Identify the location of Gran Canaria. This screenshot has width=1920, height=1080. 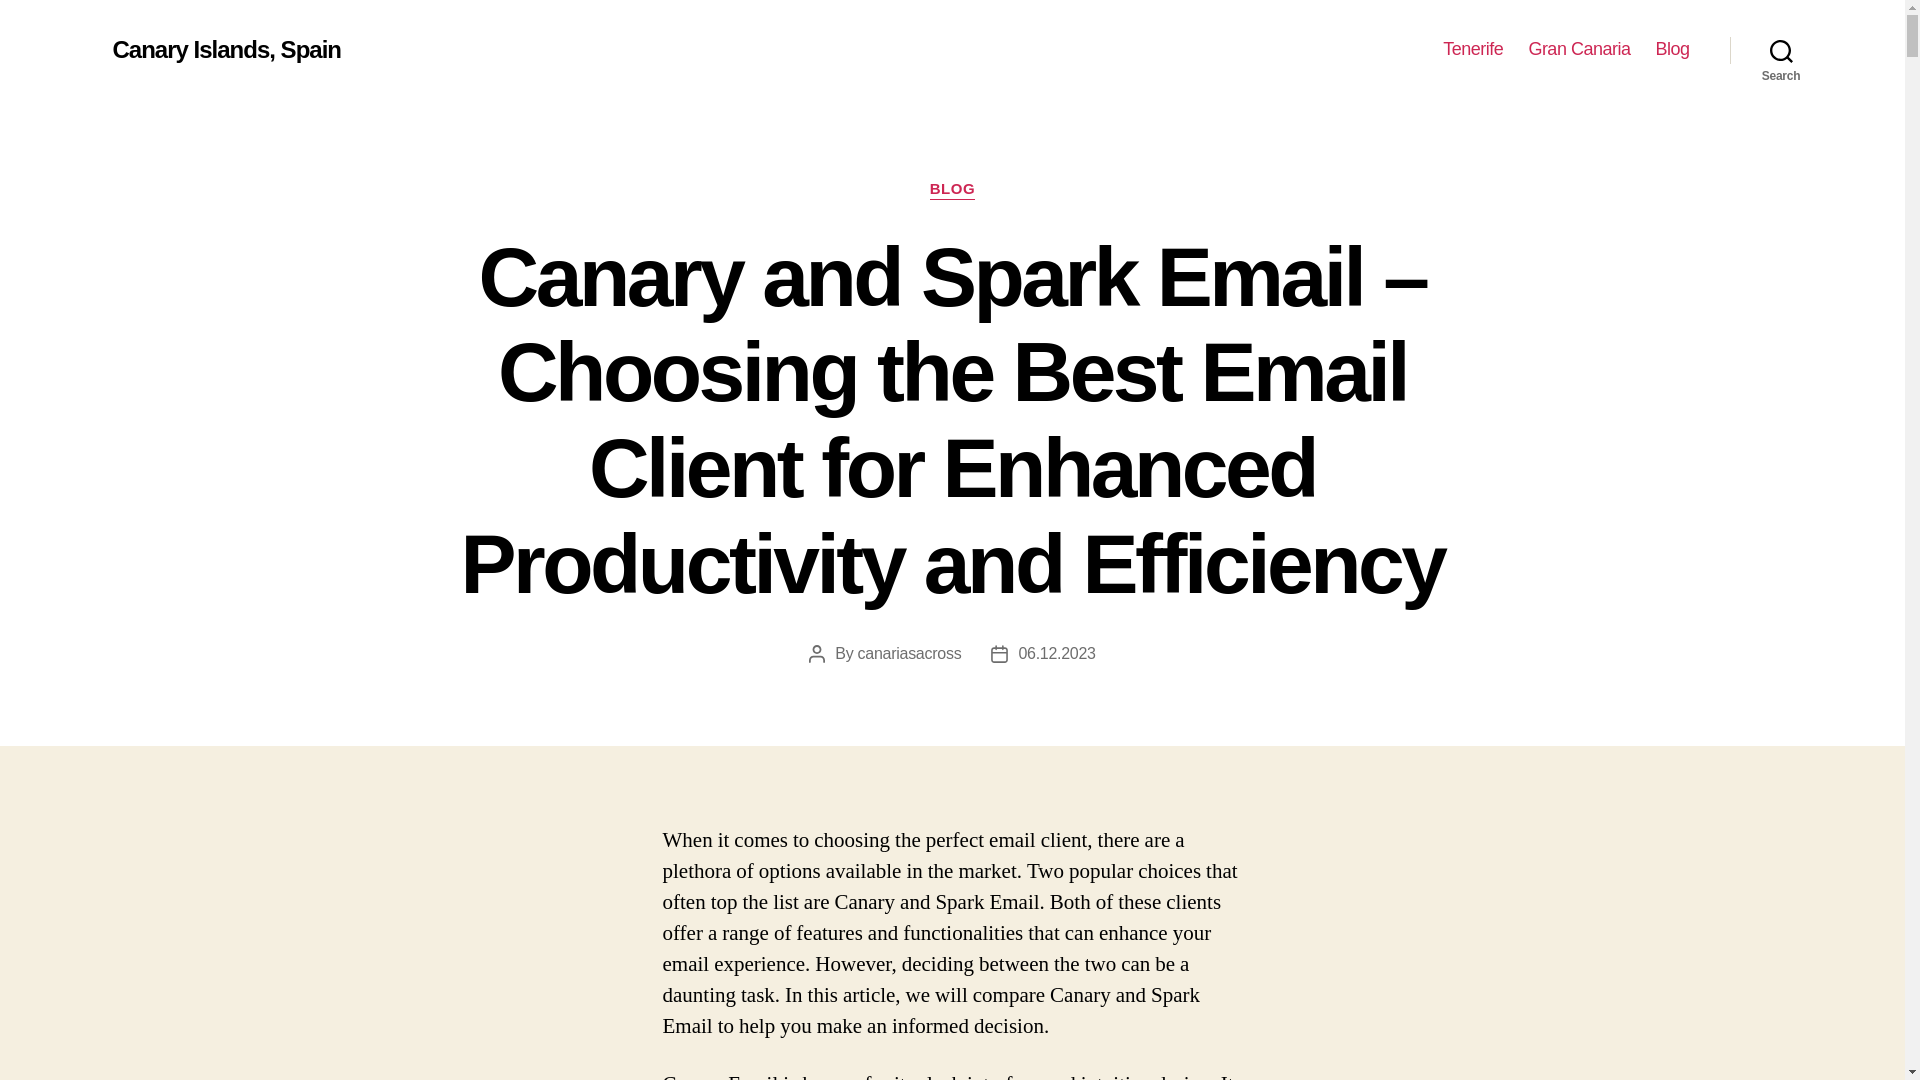
(1579, 49).